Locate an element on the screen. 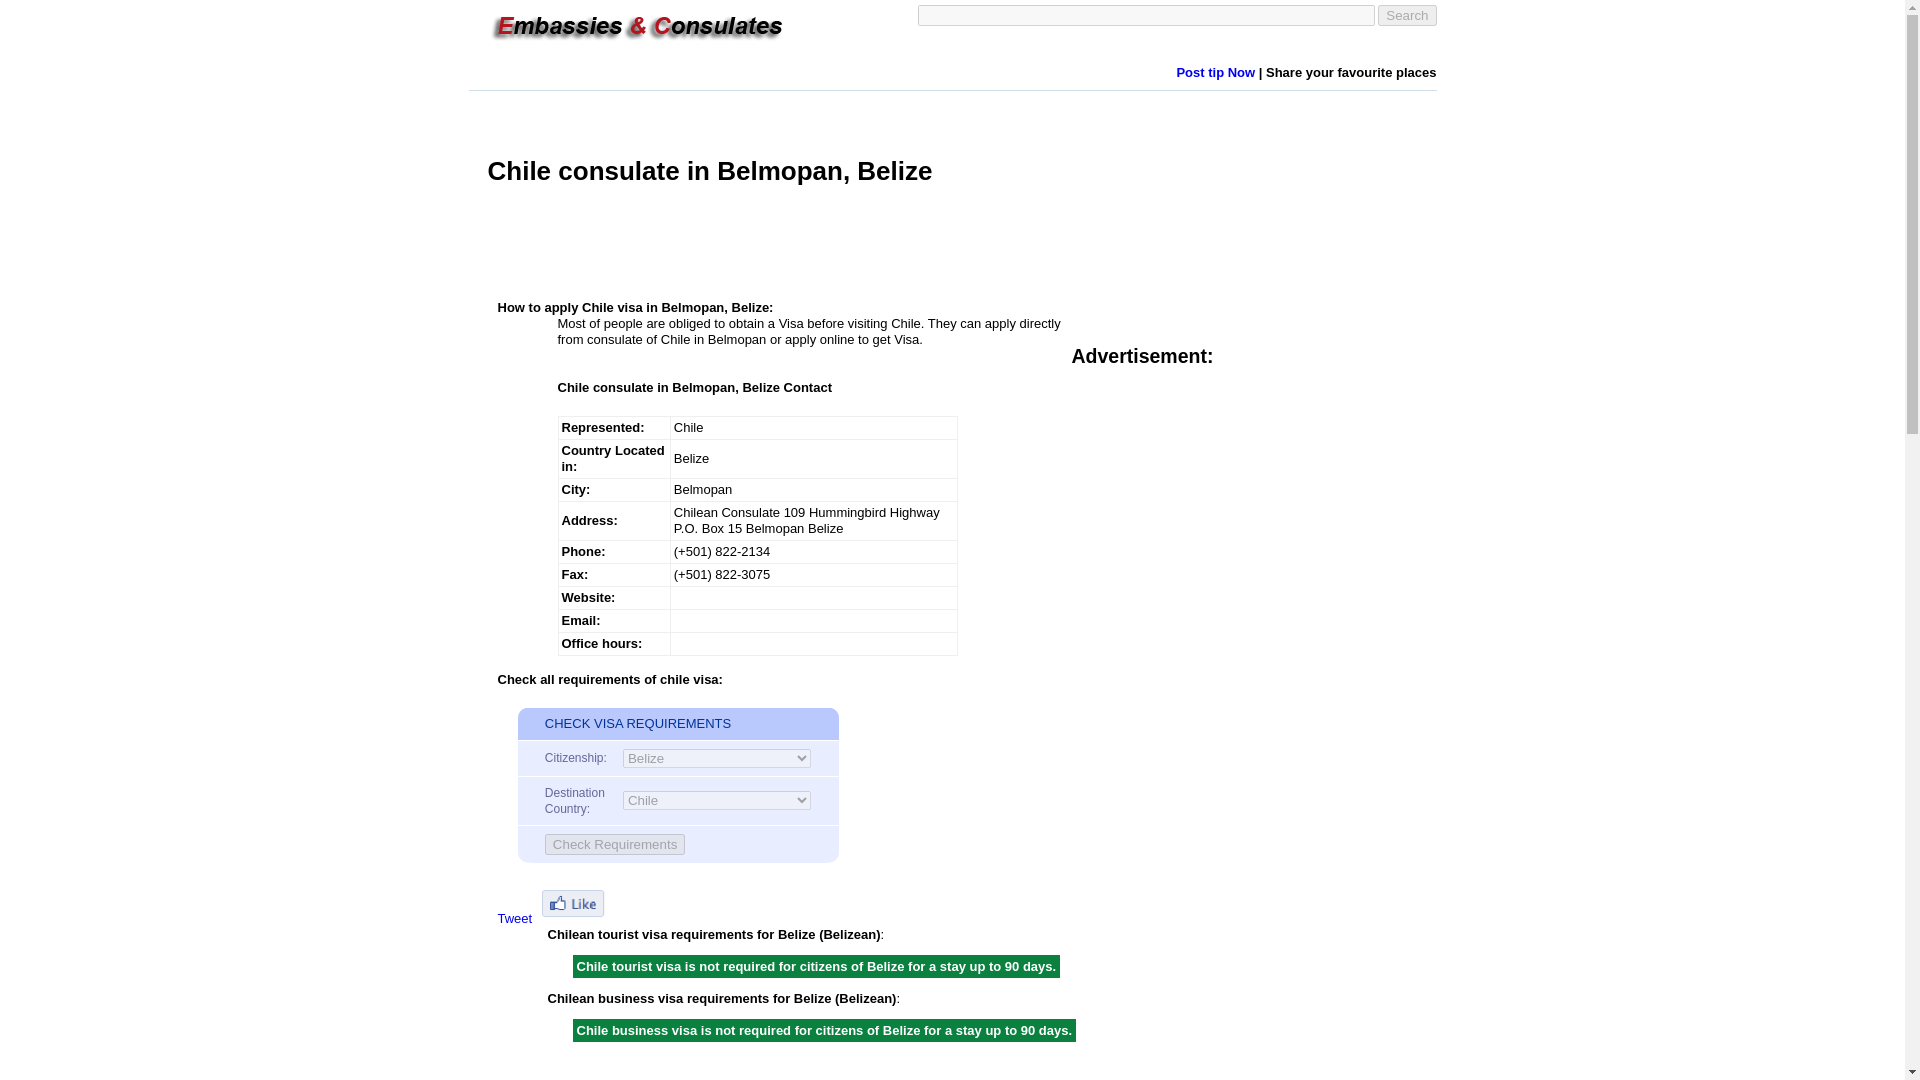 This screenshot has width=1920, height=1080. Post tip Now is located at coordinates (1215, 72).